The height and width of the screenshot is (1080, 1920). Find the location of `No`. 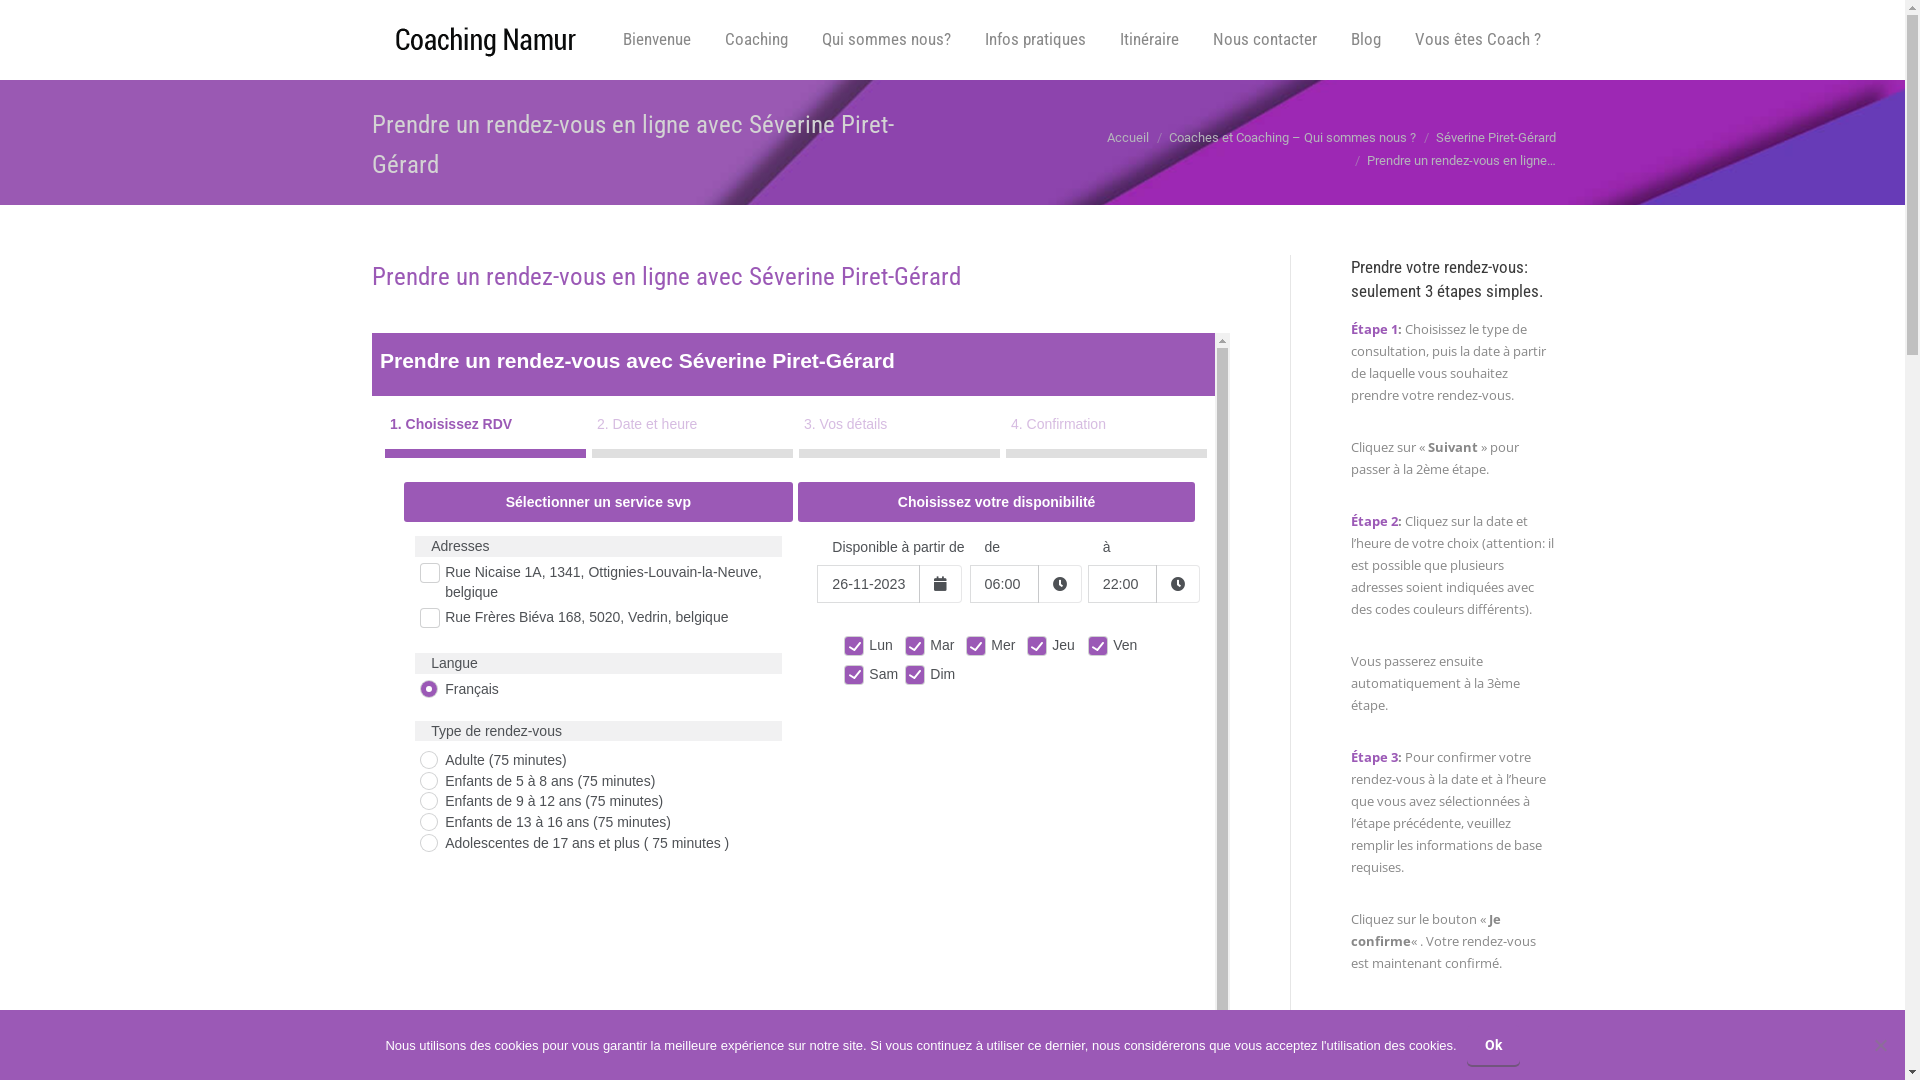

No is located at coordinates (1880, 1045).